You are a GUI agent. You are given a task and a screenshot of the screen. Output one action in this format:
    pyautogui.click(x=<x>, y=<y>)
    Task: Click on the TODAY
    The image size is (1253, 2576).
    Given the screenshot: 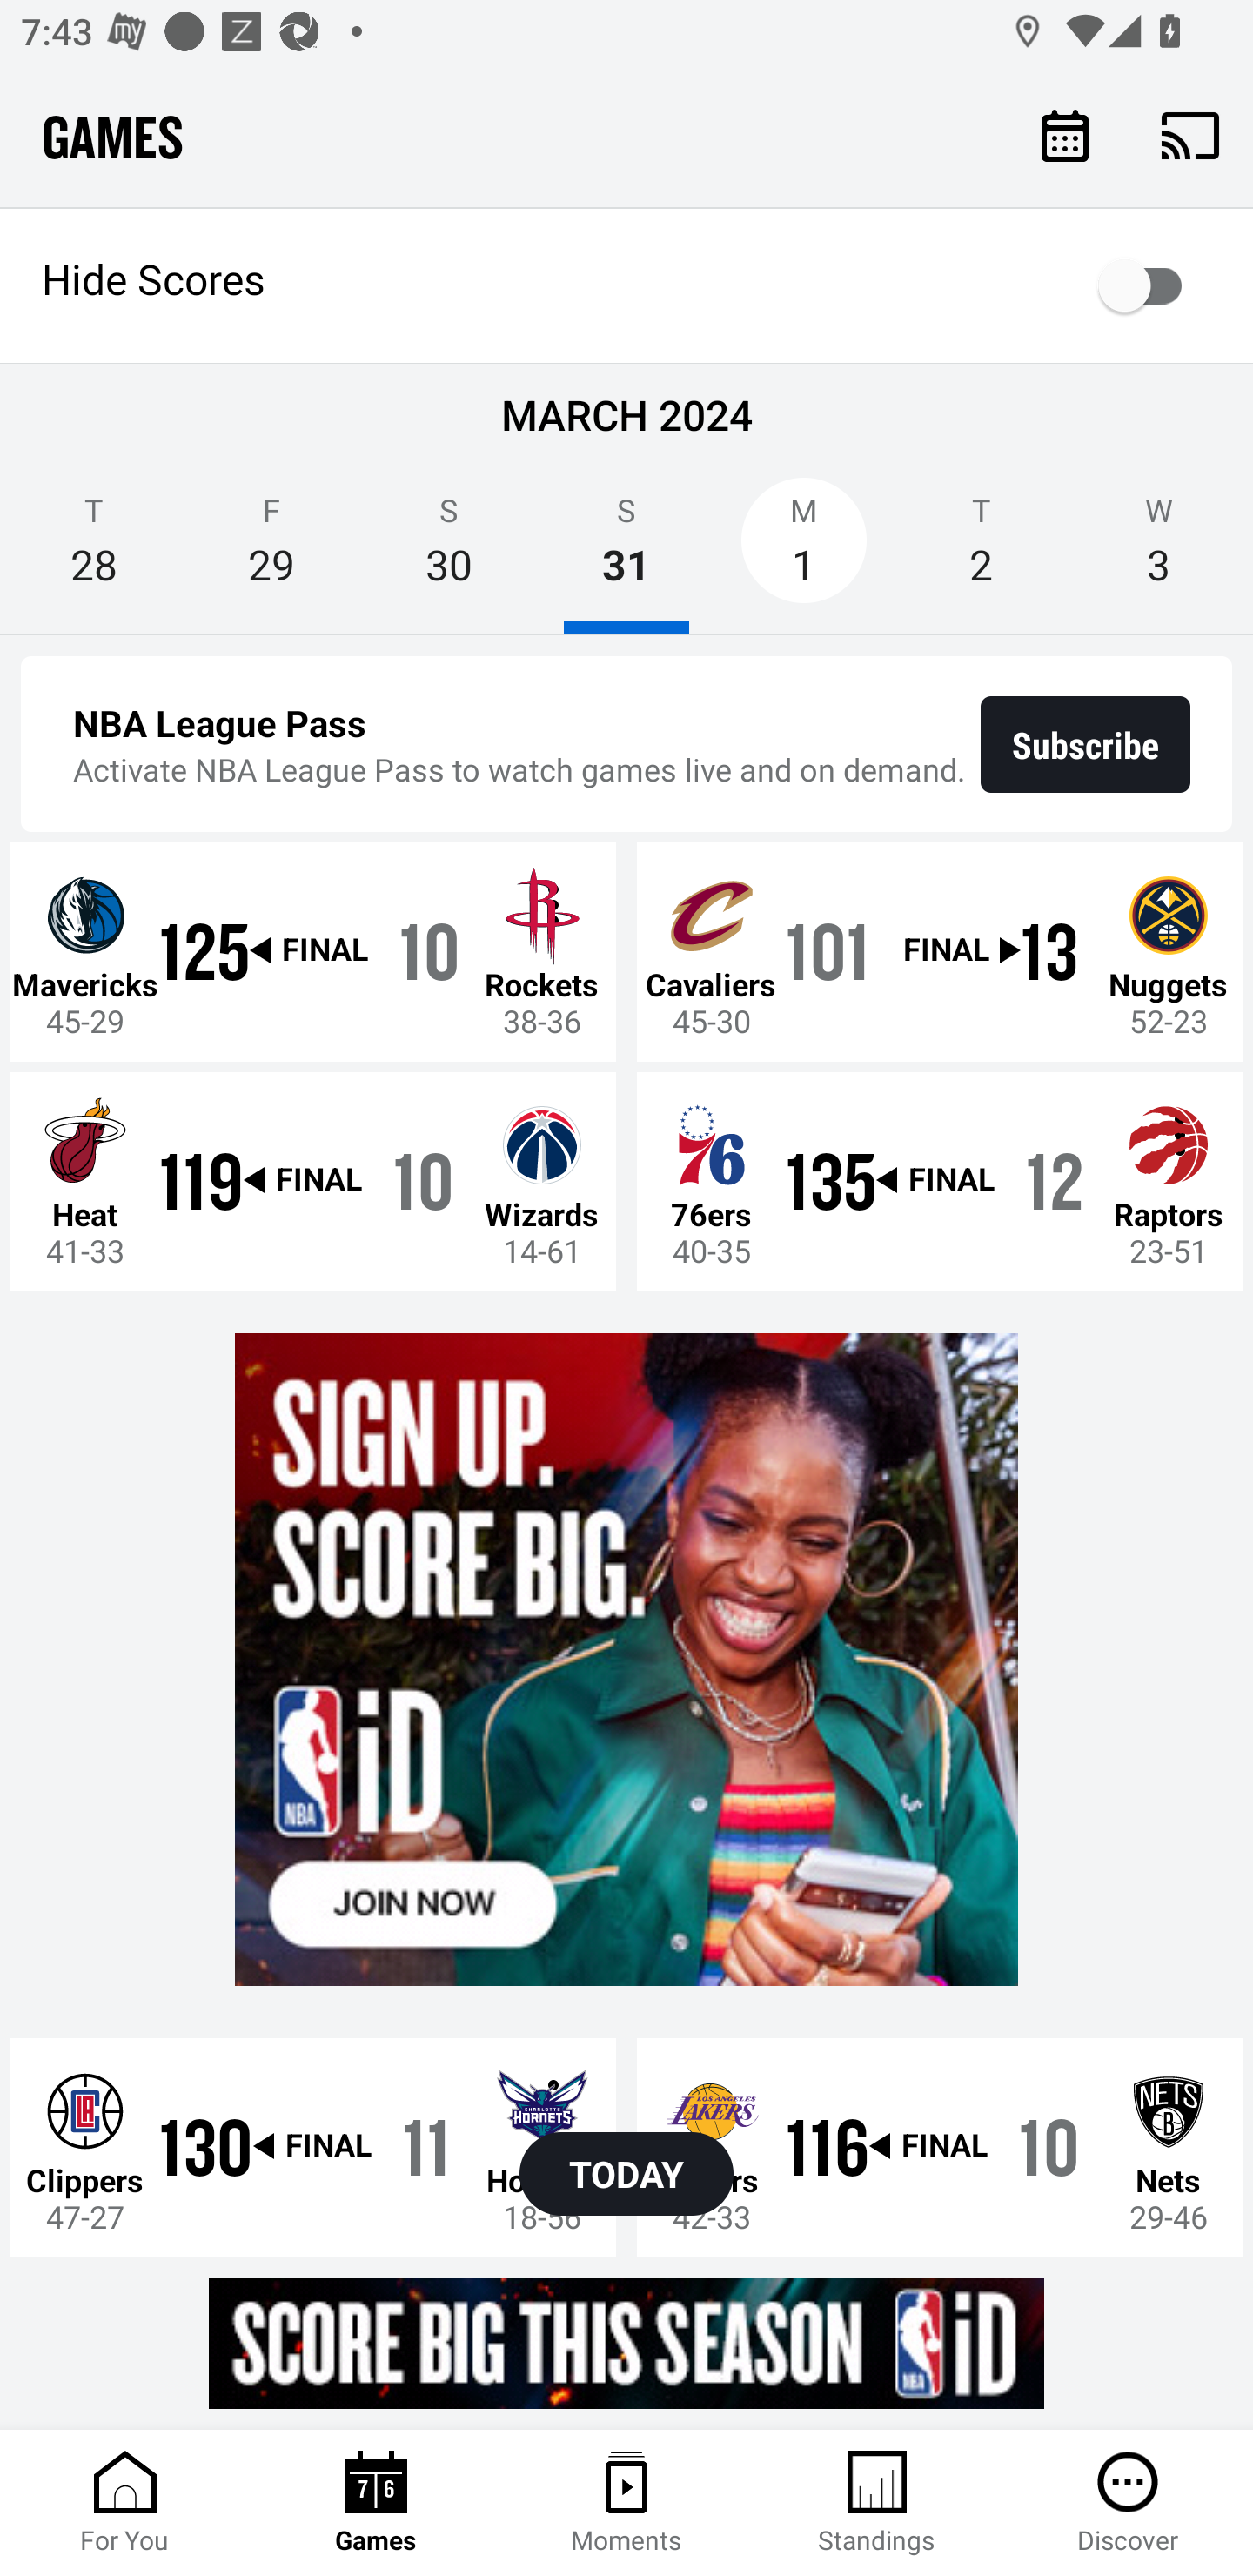 What is the action you would take?
    pyautogui.click(x=626, y=2174)
    